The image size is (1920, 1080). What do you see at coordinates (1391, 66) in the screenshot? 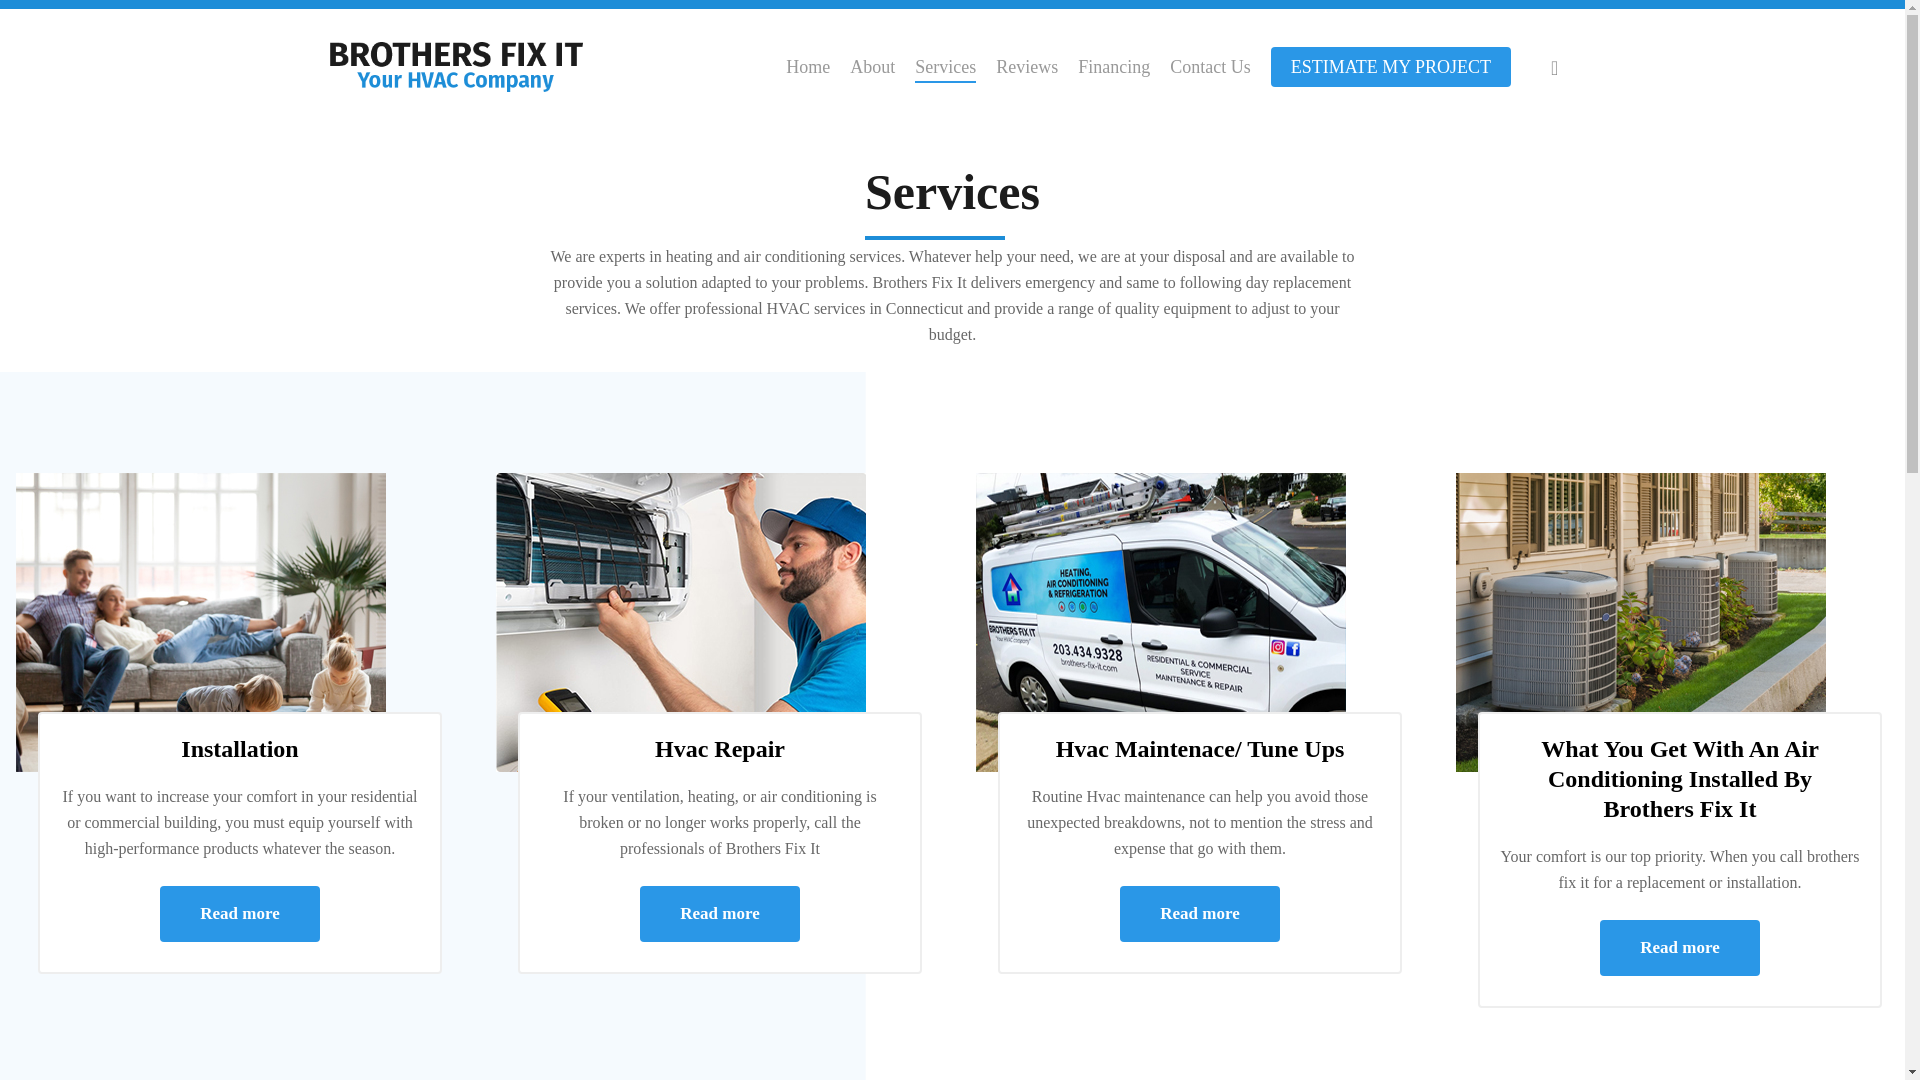
I see `ESTIMATE MY PROJECT` at bounding box center [1391, 66].